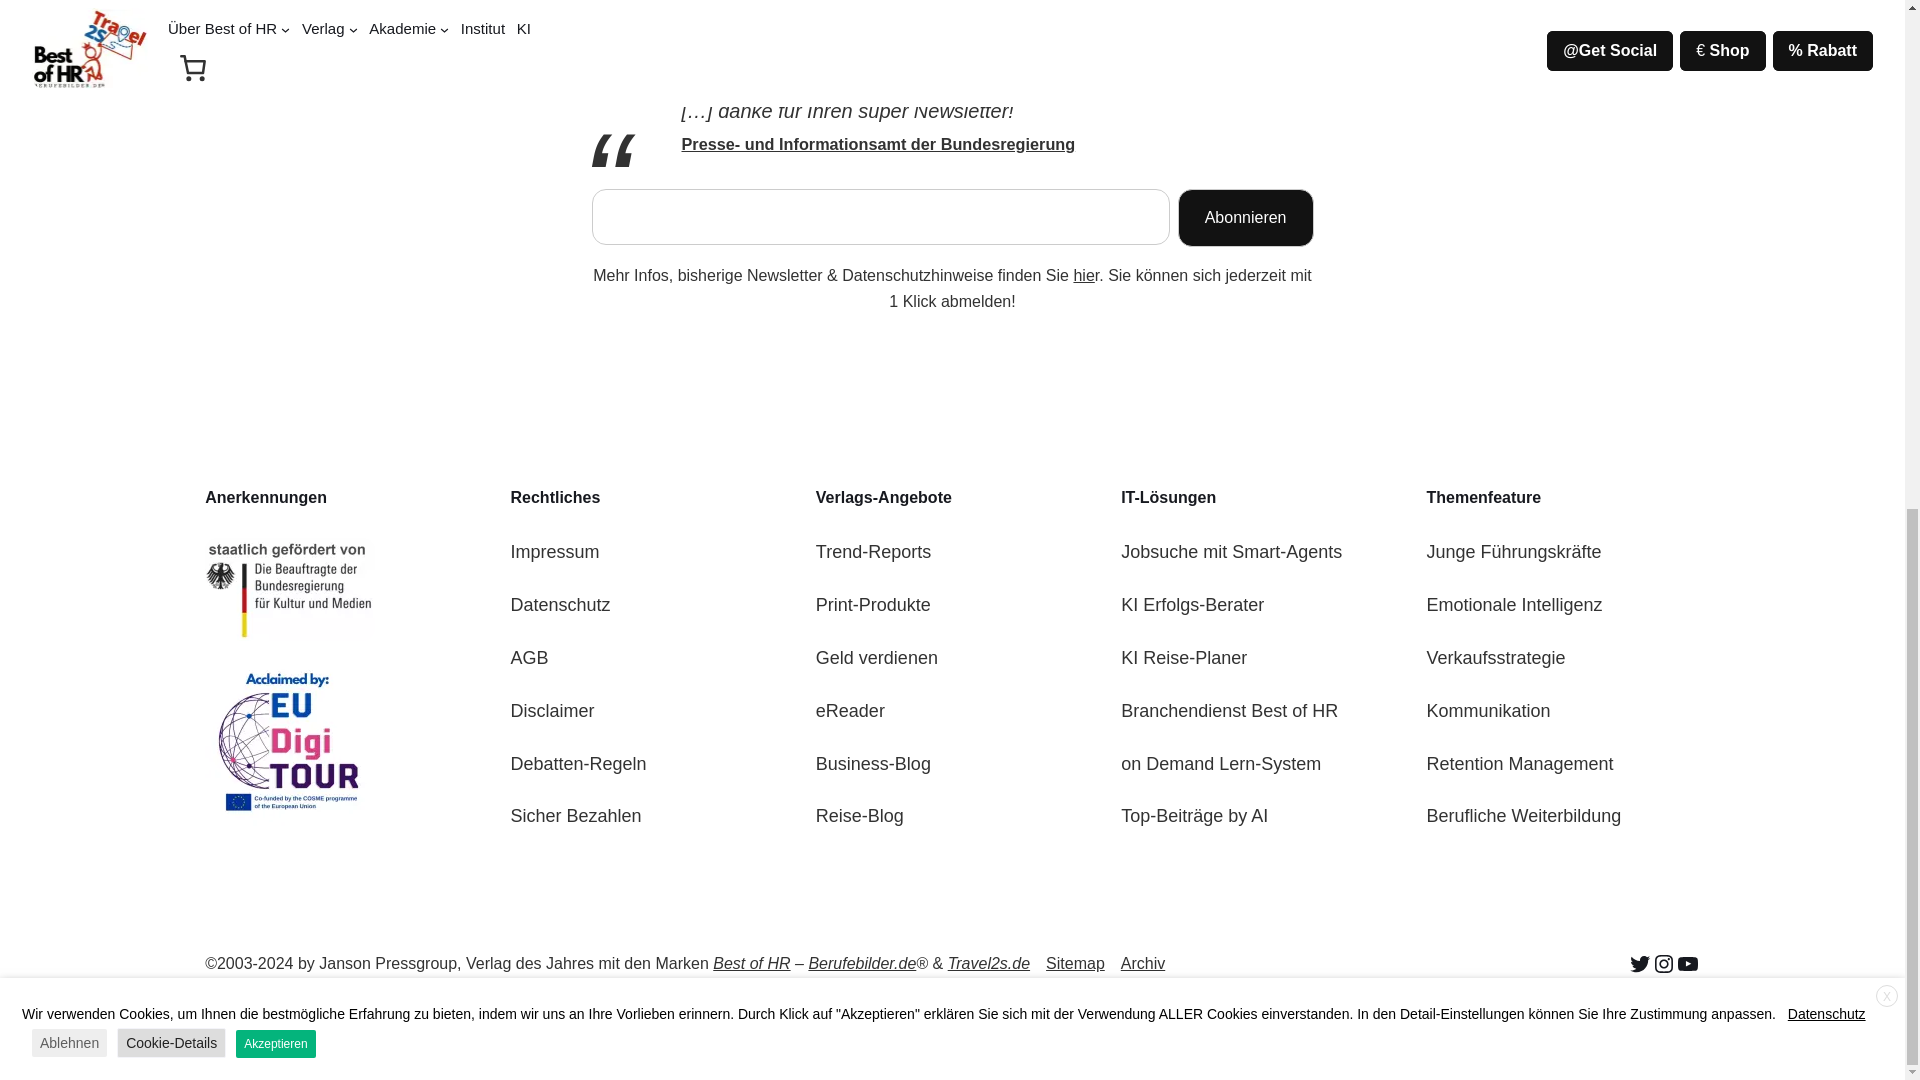 This screenshot has width=1920, height=1080. I want to click on AGB, so click(528, 658).